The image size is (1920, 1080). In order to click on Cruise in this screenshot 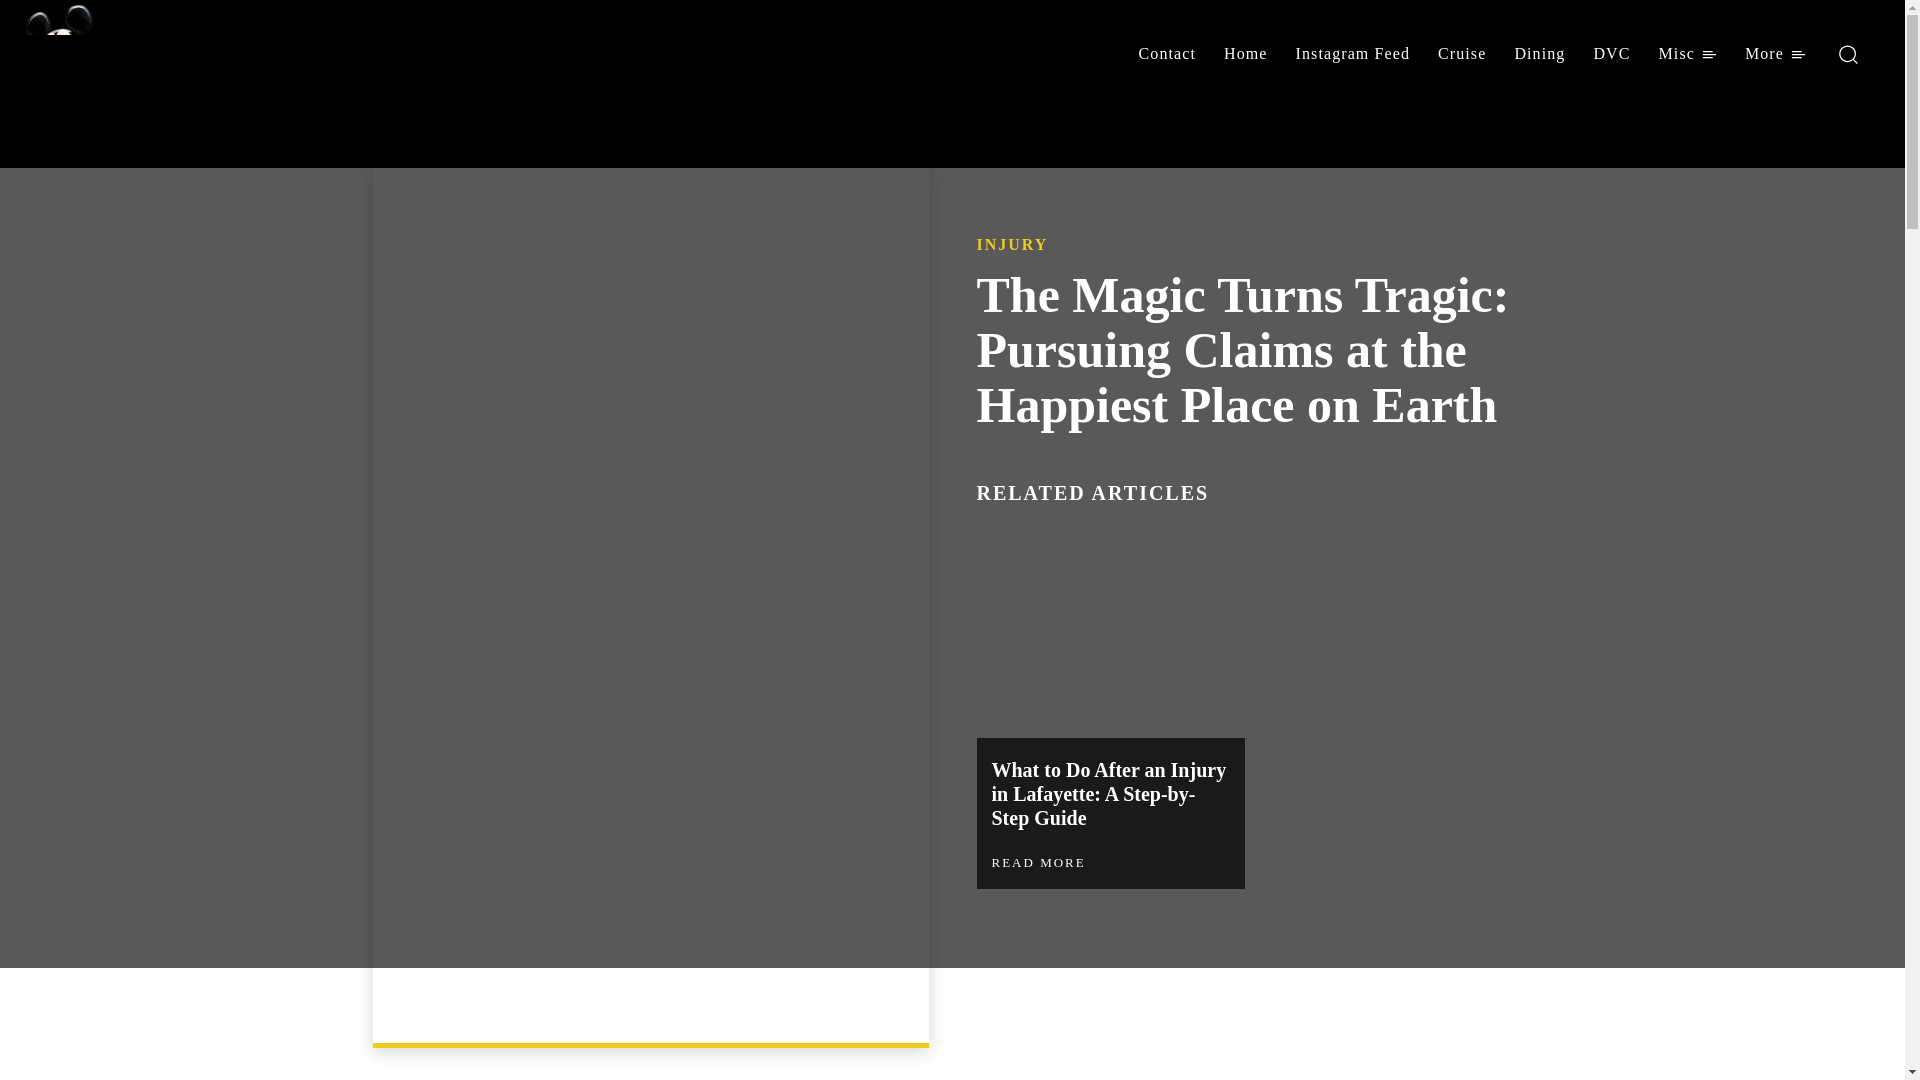, I will do `click(1462, 54)`.